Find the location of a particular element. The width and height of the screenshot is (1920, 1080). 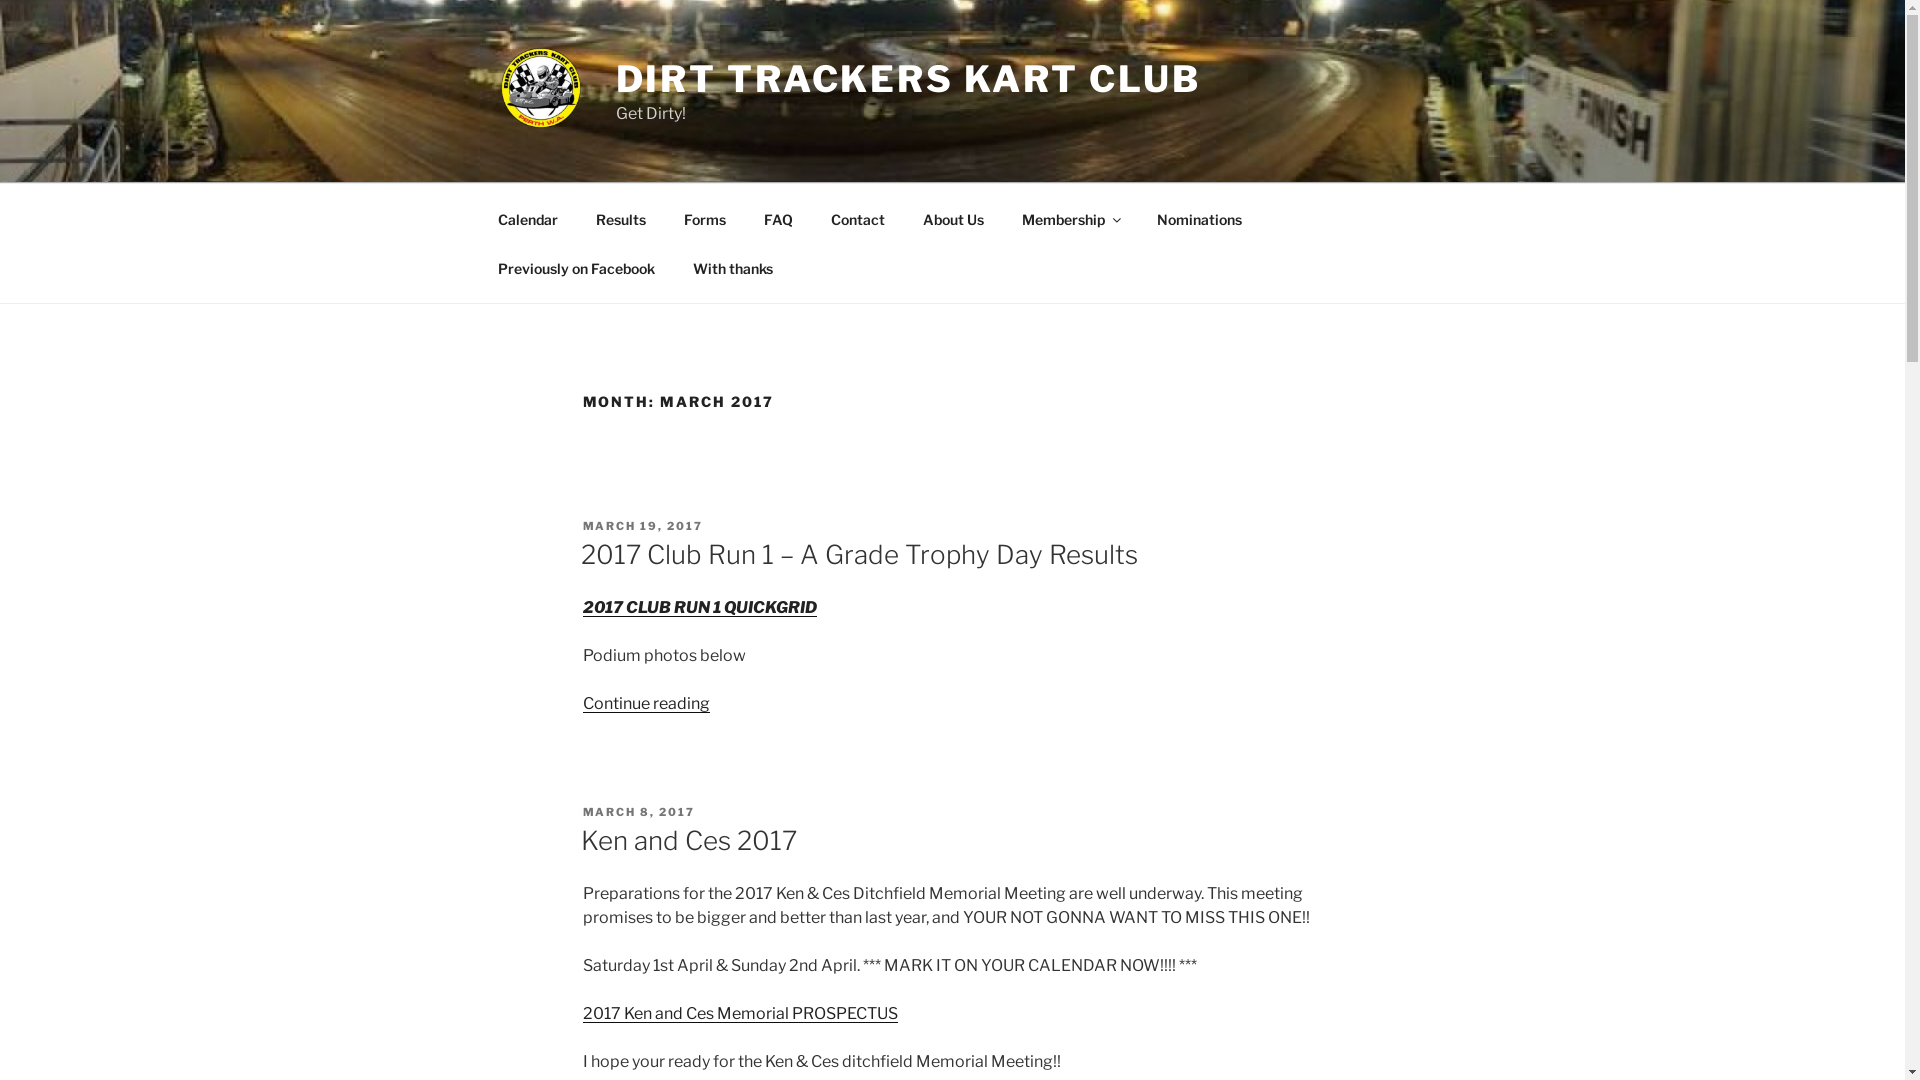

Membership is located at coordinates (1070, 218).